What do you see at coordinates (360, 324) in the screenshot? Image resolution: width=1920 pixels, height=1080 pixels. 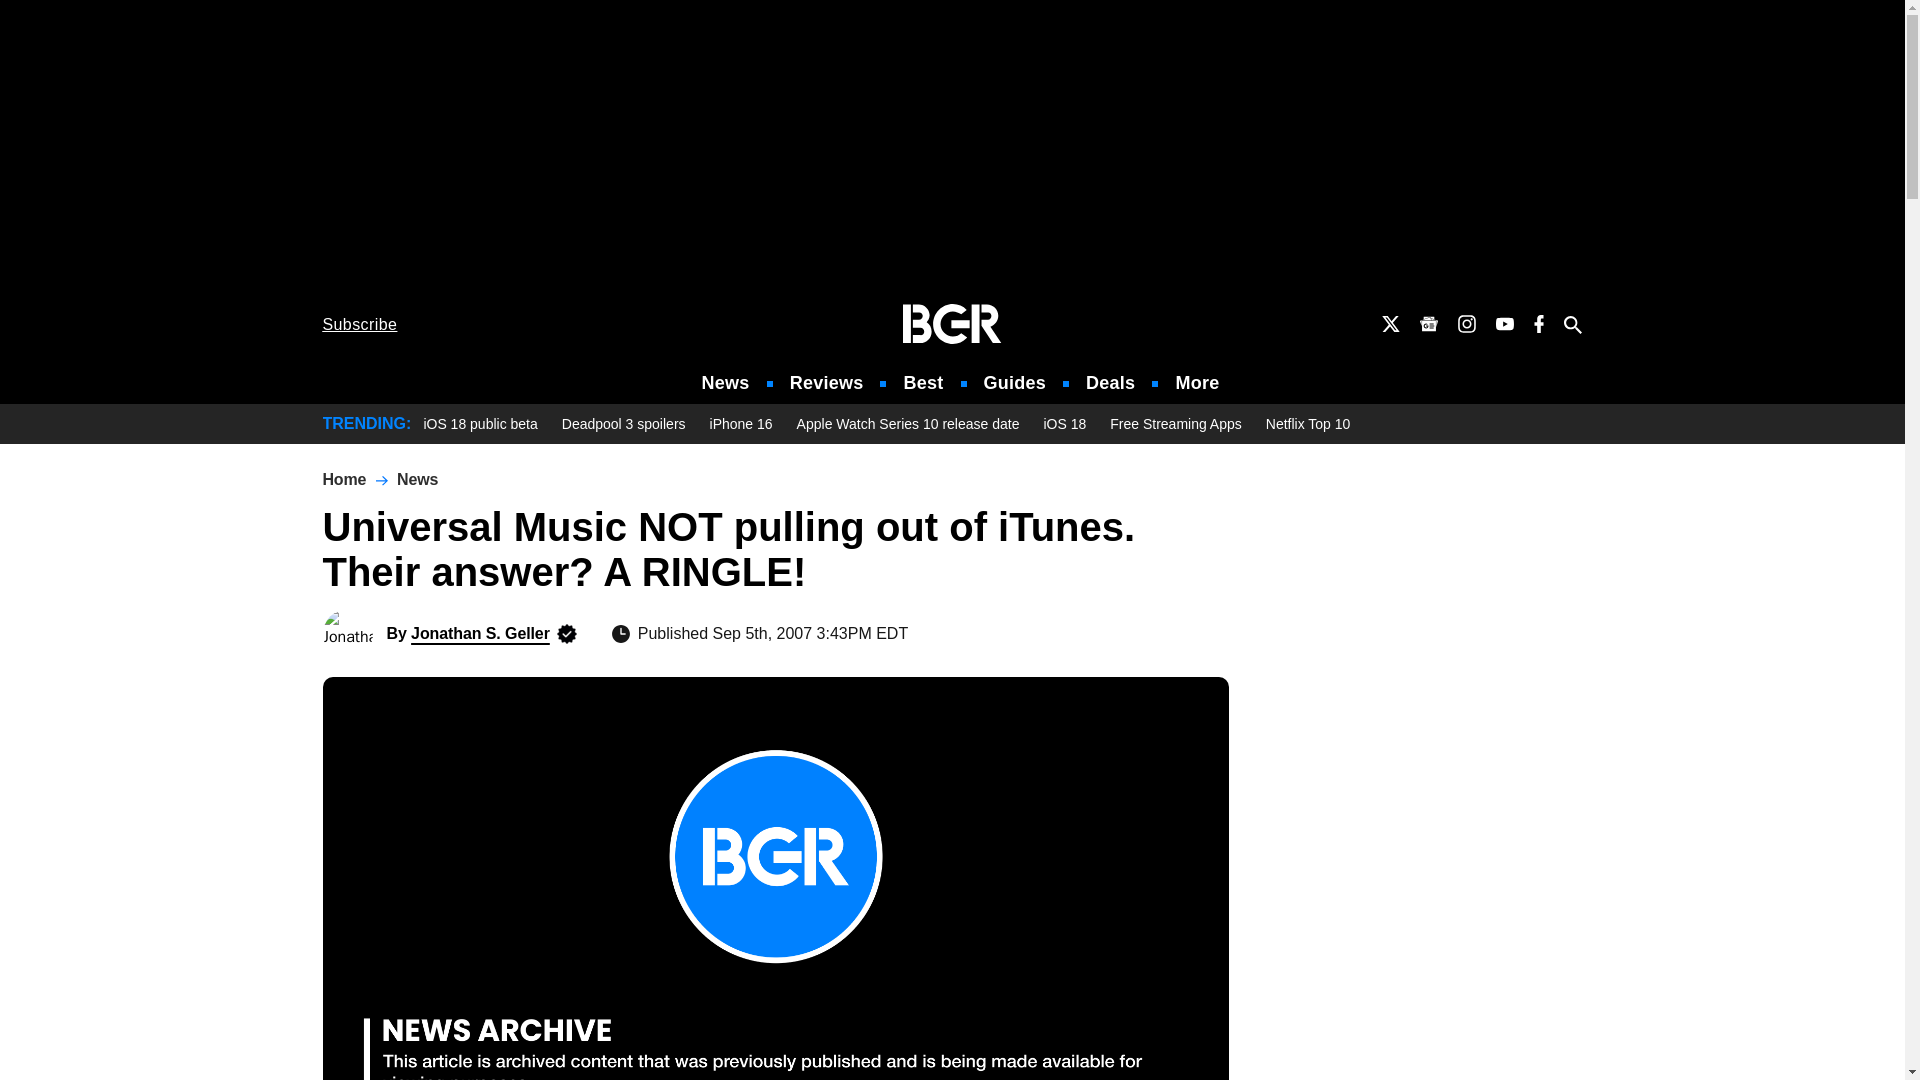 I see `Subscribe` at bounding box center [360, 324].